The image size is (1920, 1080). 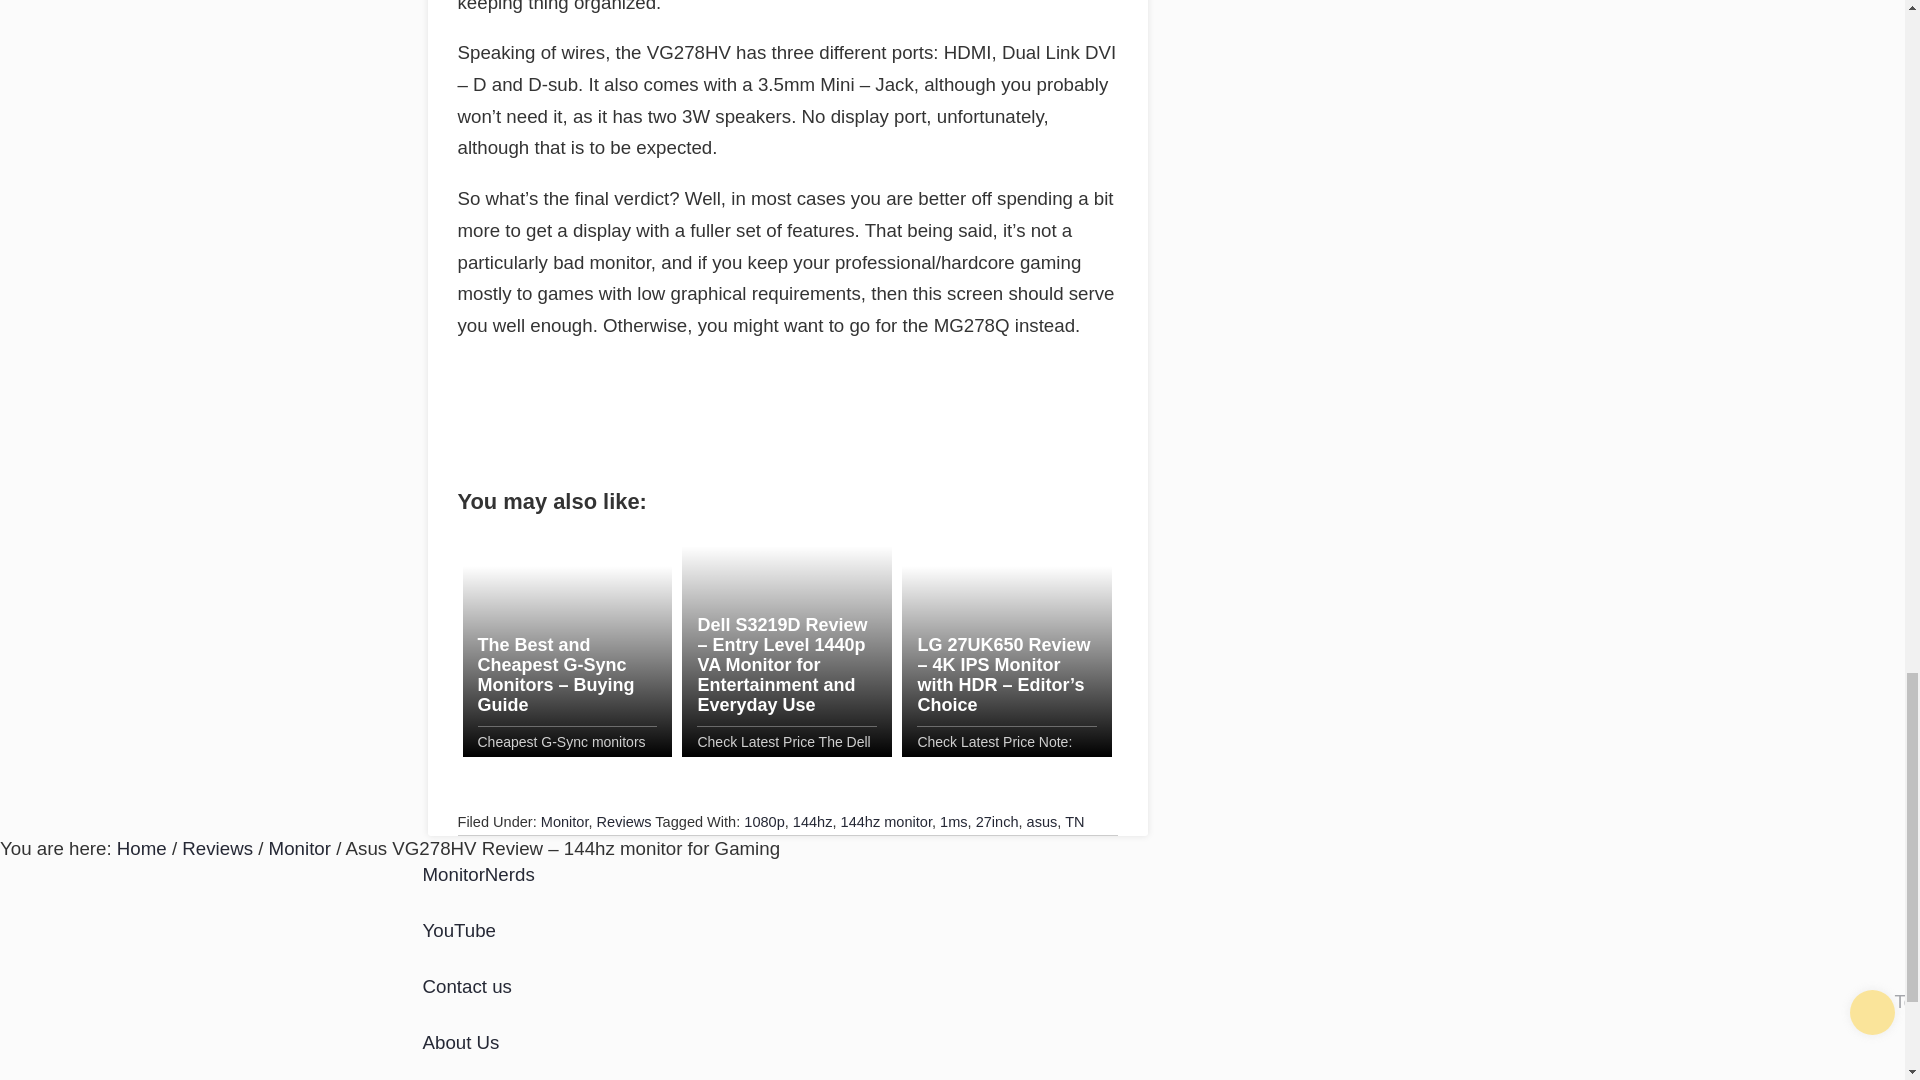 I want to click on Reviews, so click(x=218, y=848).